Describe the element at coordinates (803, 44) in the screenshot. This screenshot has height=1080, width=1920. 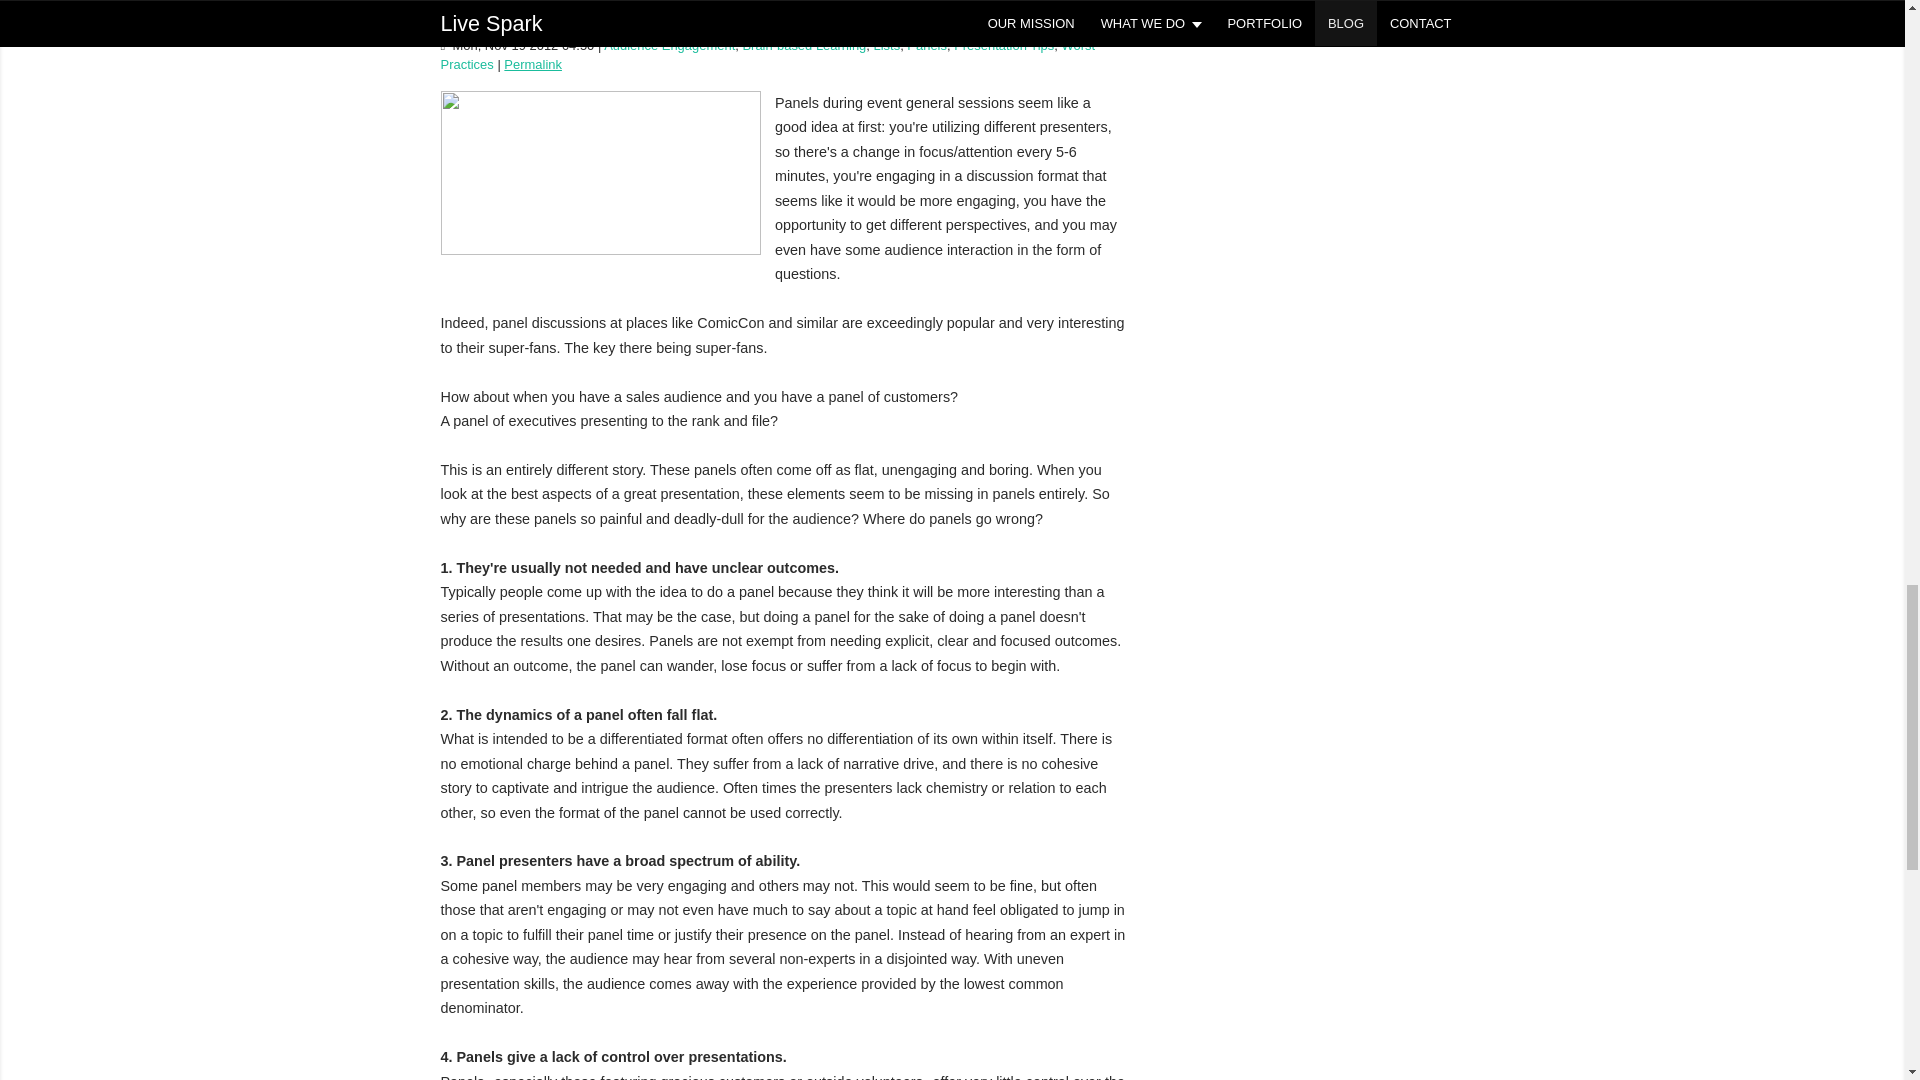
I see `Brain-based Learning` at that location.